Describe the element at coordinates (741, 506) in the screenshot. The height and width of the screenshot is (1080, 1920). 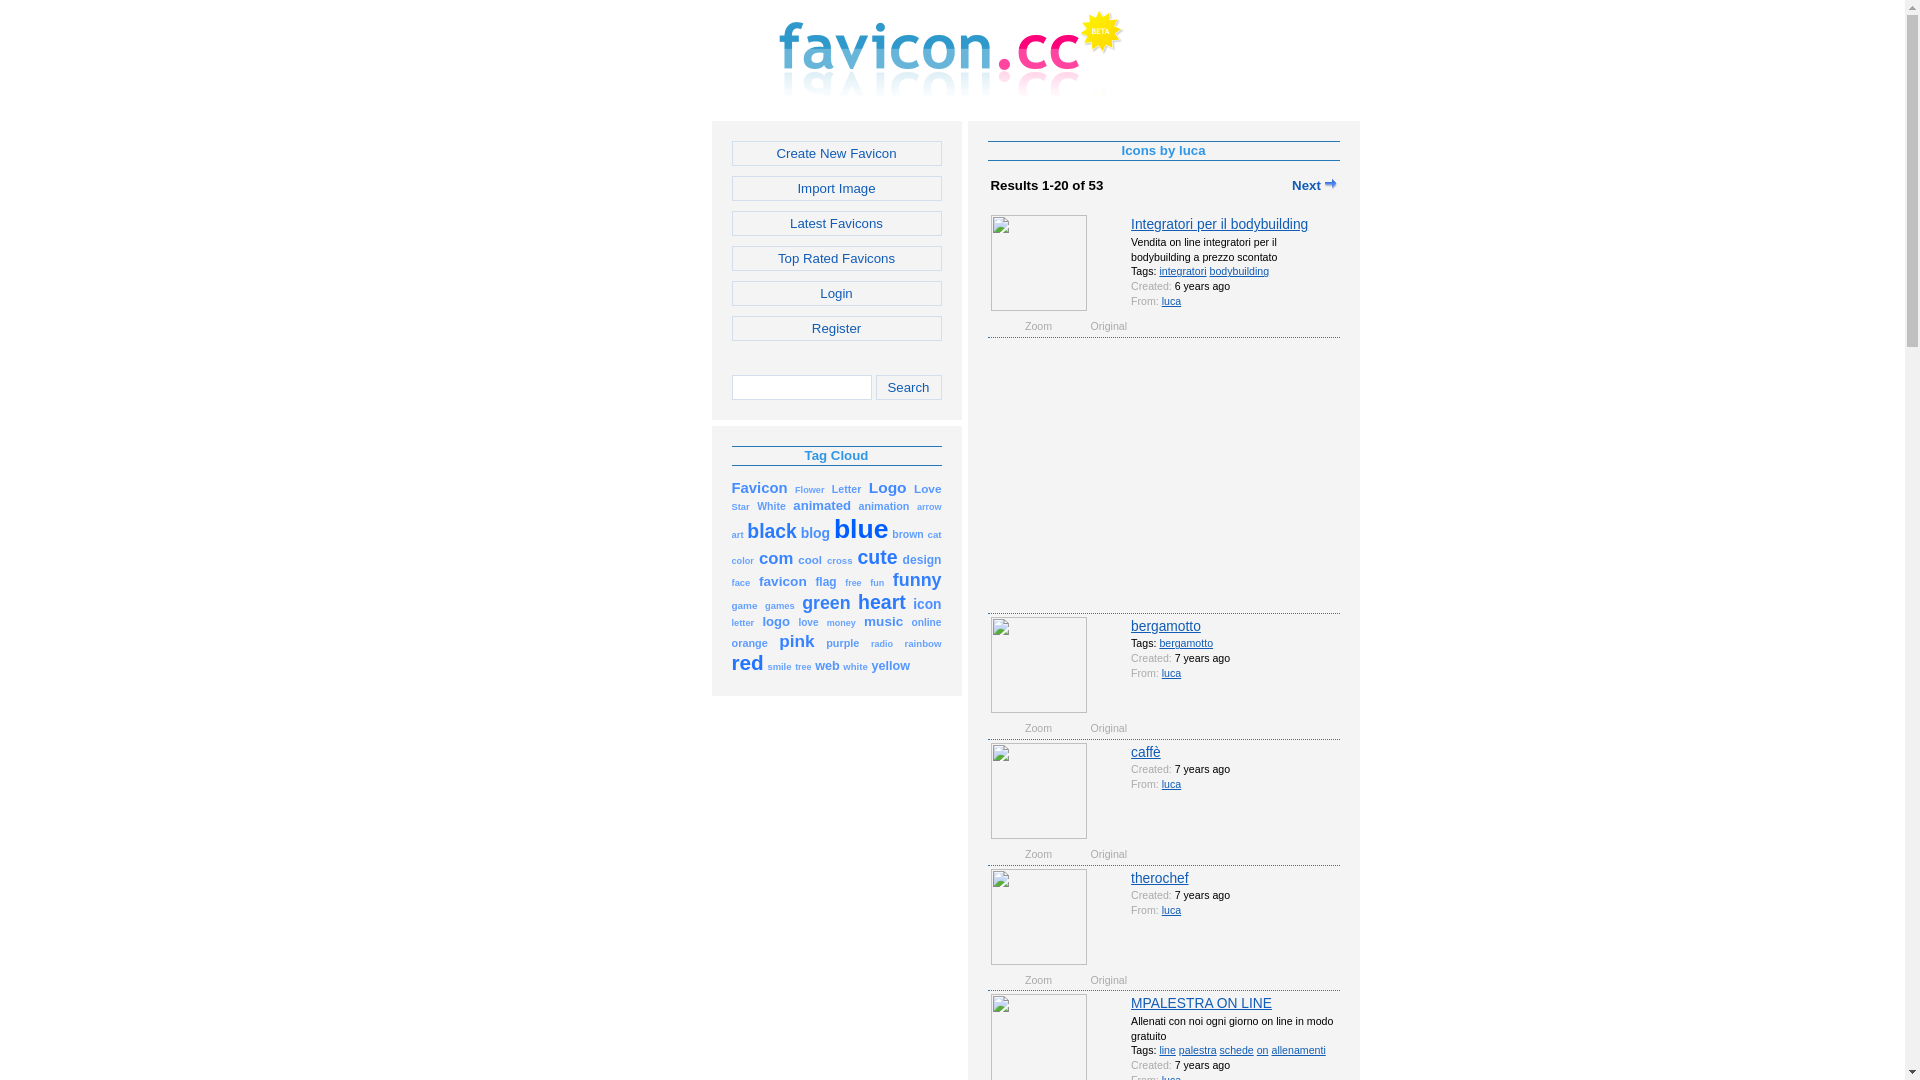
I see `Star` at that location.